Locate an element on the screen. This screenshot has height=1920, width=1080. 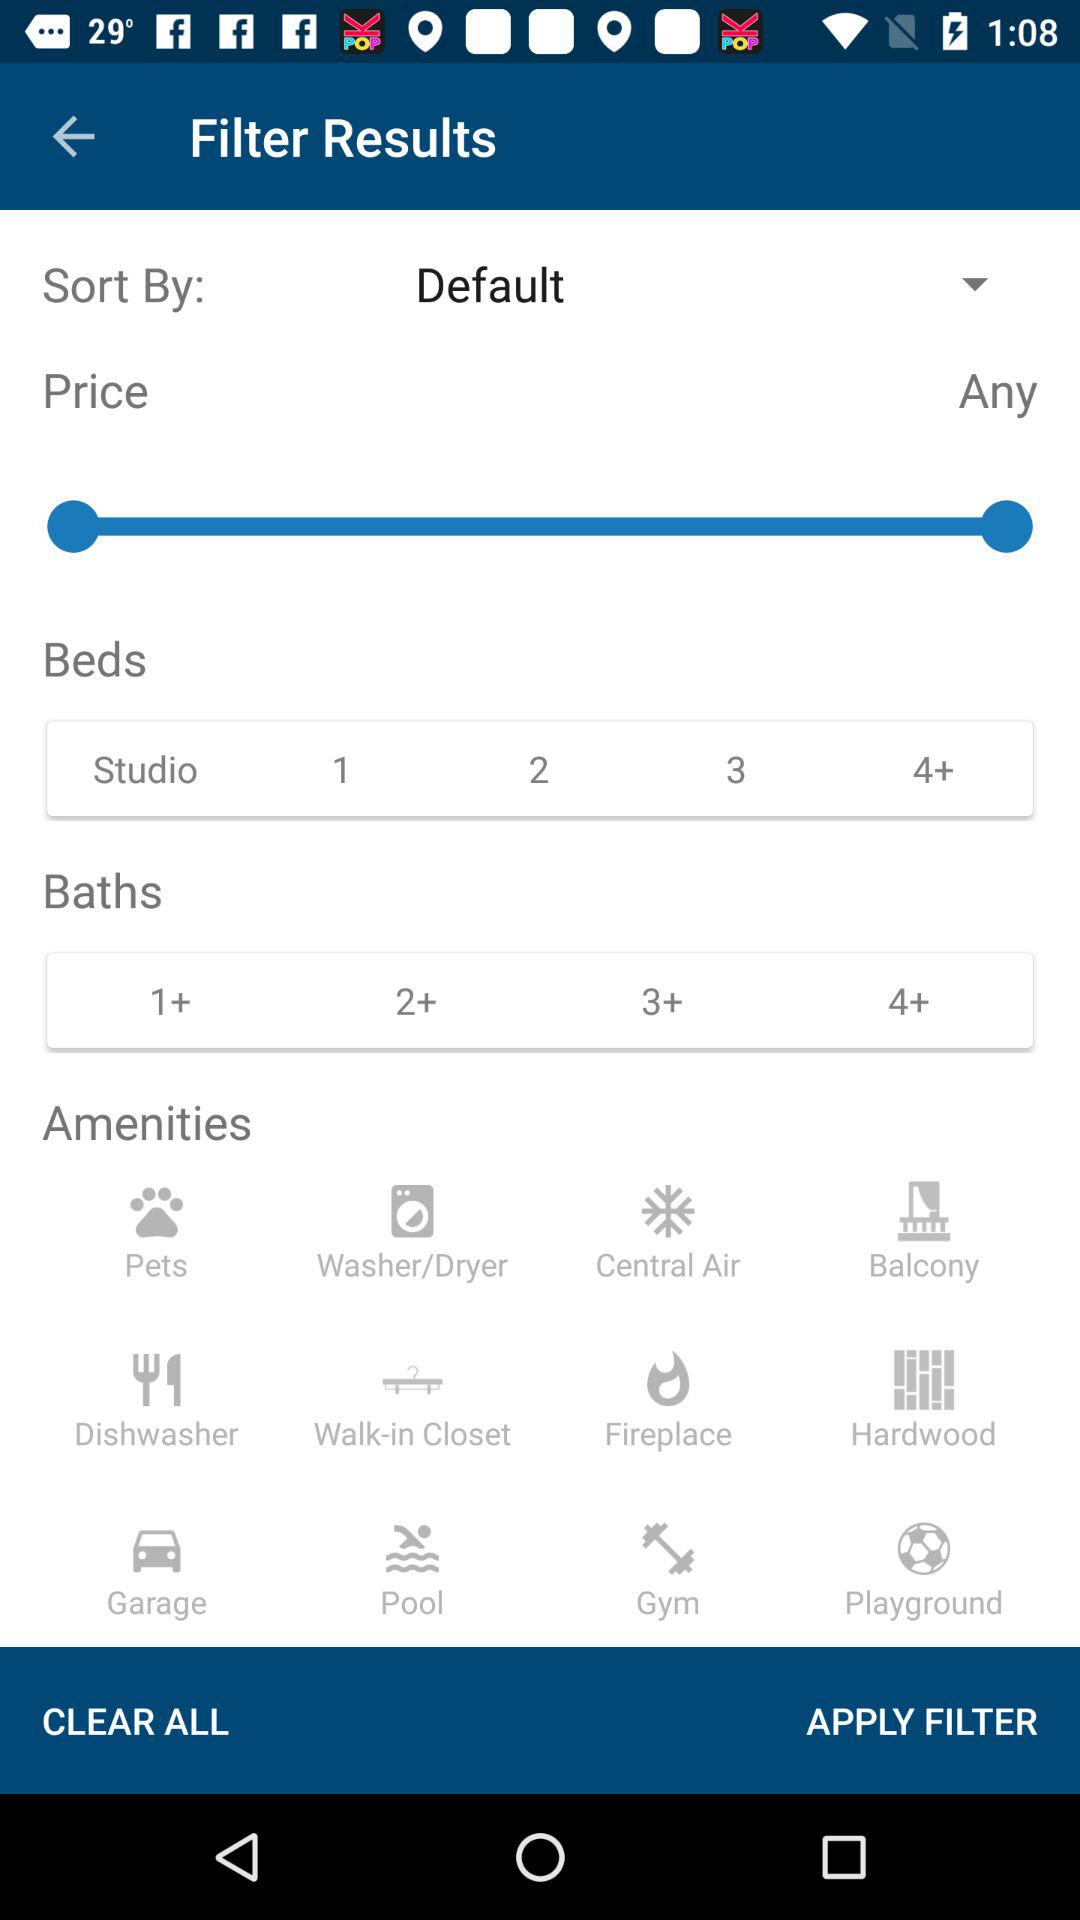
select the number which is next to 3 is located at coordinates (934, 768).